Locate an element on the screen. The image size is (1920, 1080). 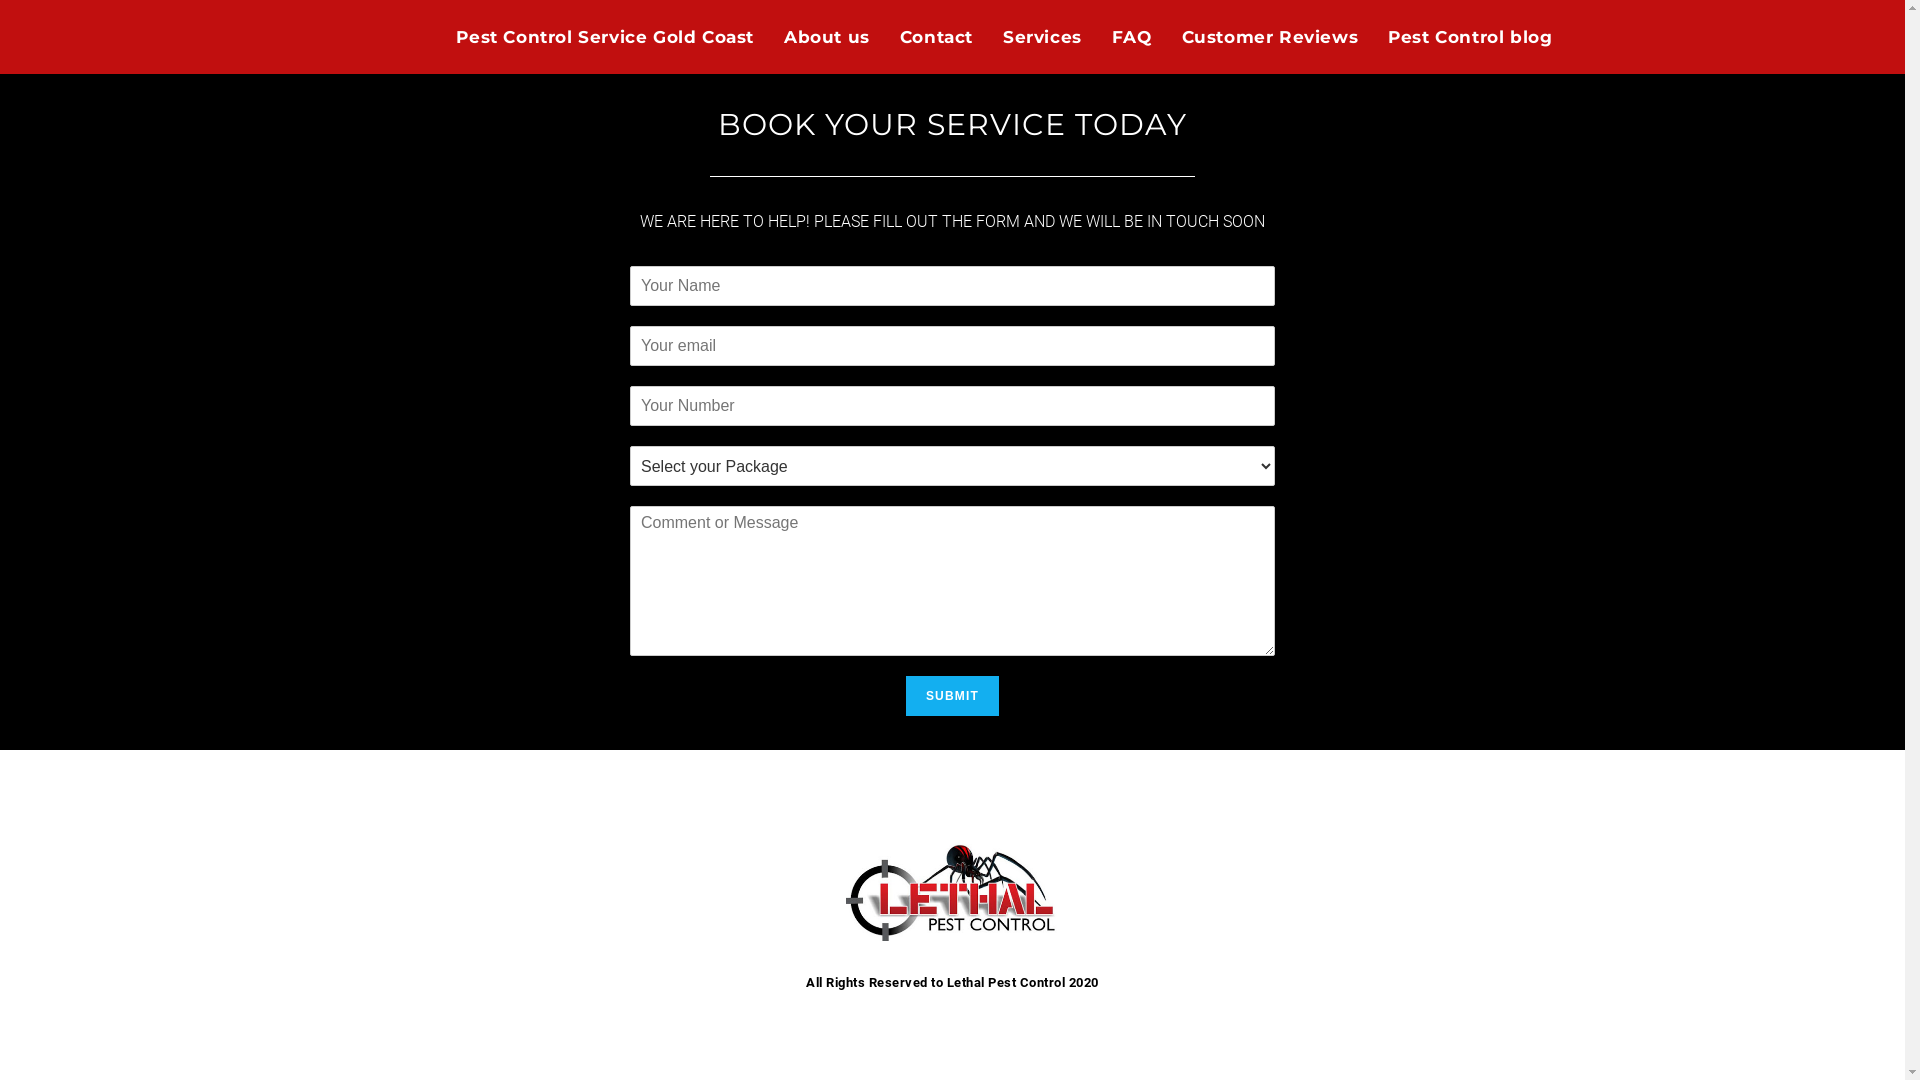
Customer Reviews is located at coordinates (1270, 37).